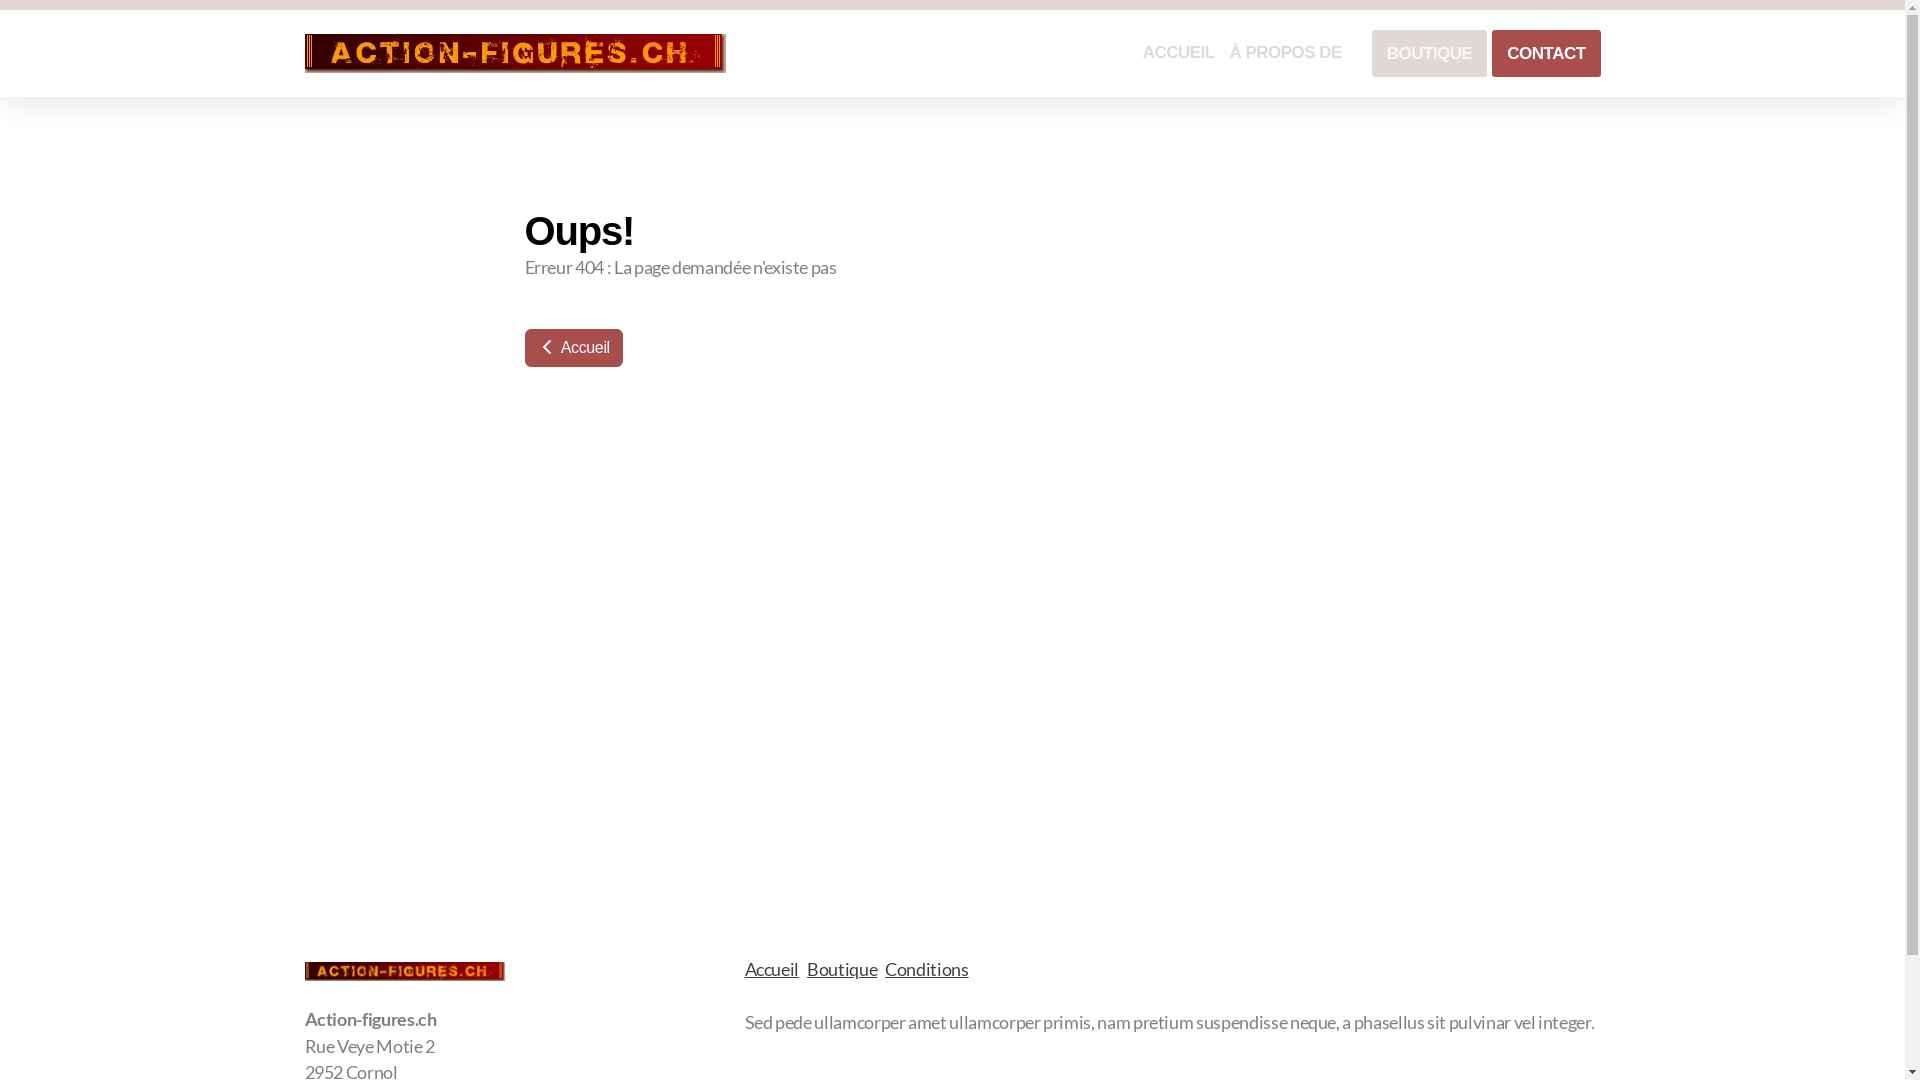 The height and width of the screenshot is (1080, 1920). Describe the element at coordinates (926, 970) in the screenshot. I see `Conditions` at that location.